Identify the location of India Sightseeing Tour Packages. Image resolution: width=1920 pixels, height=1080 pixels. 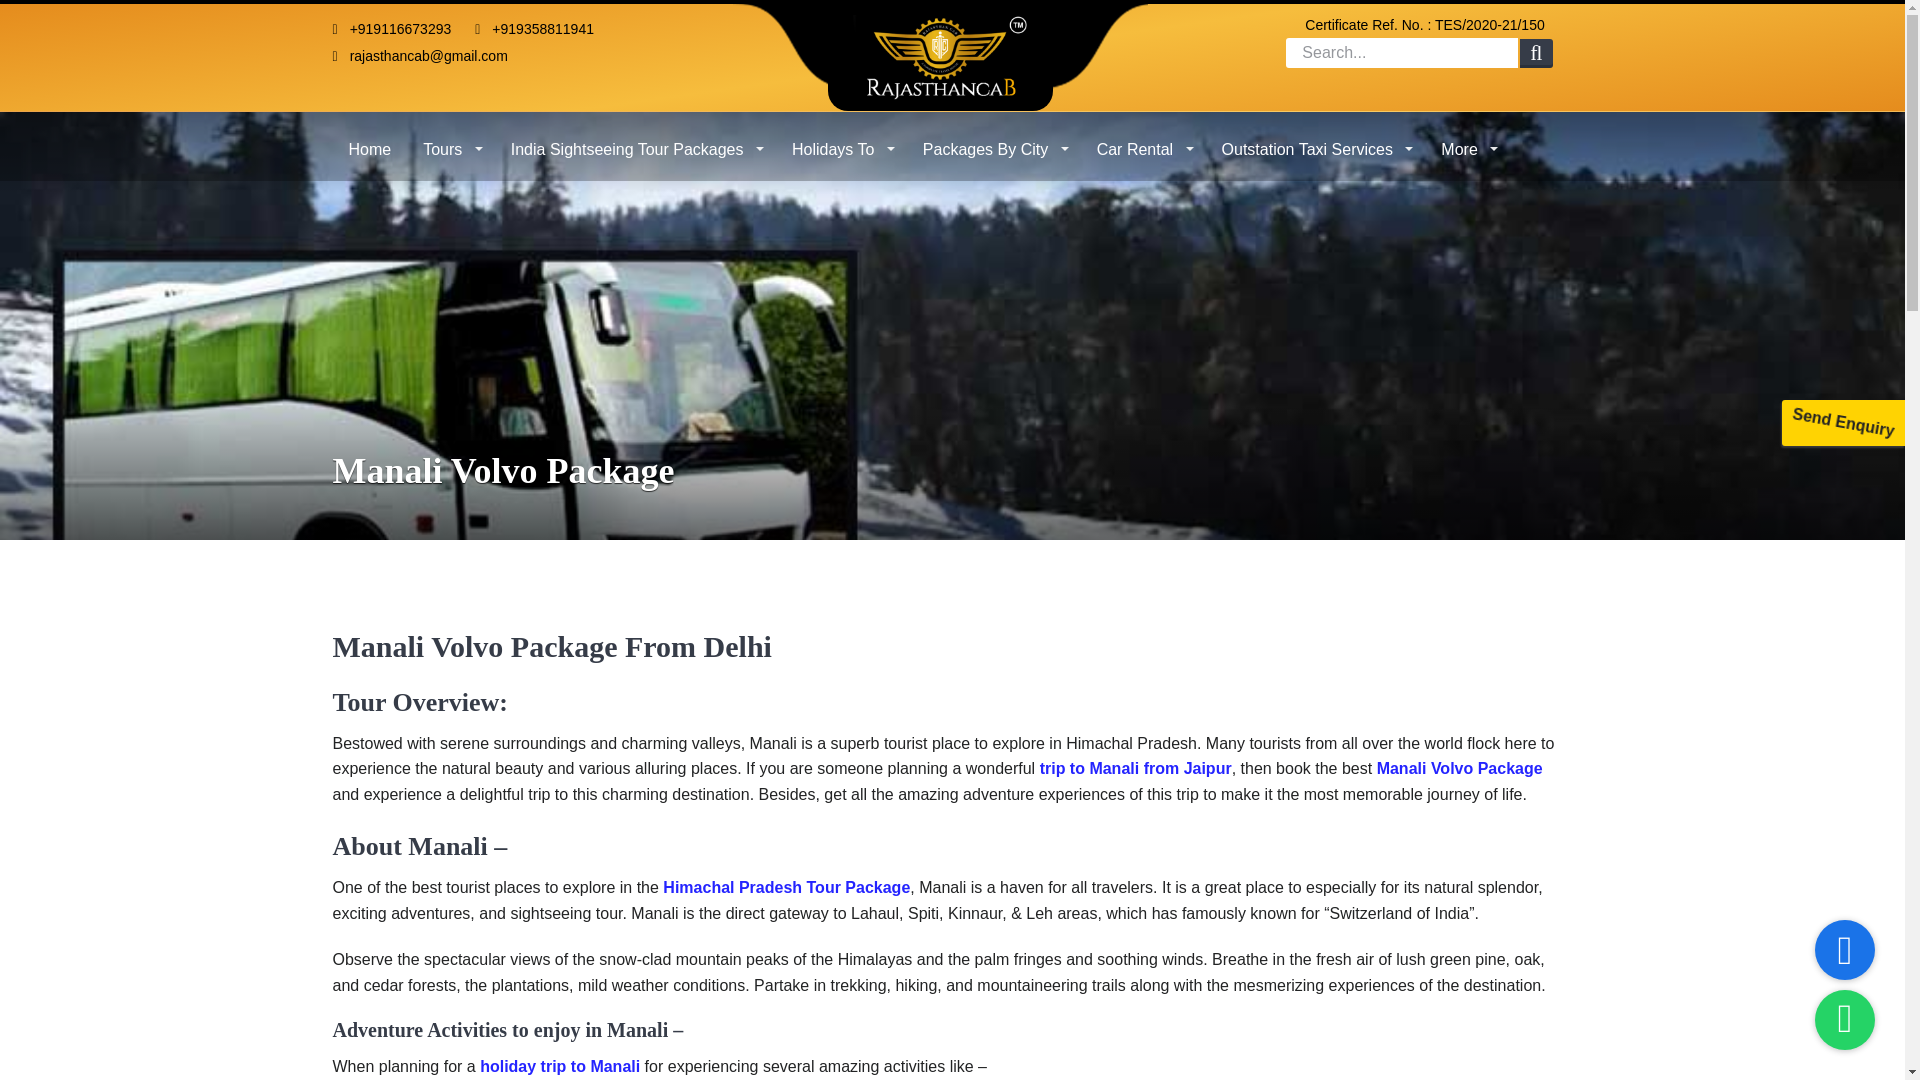
(635, 142).